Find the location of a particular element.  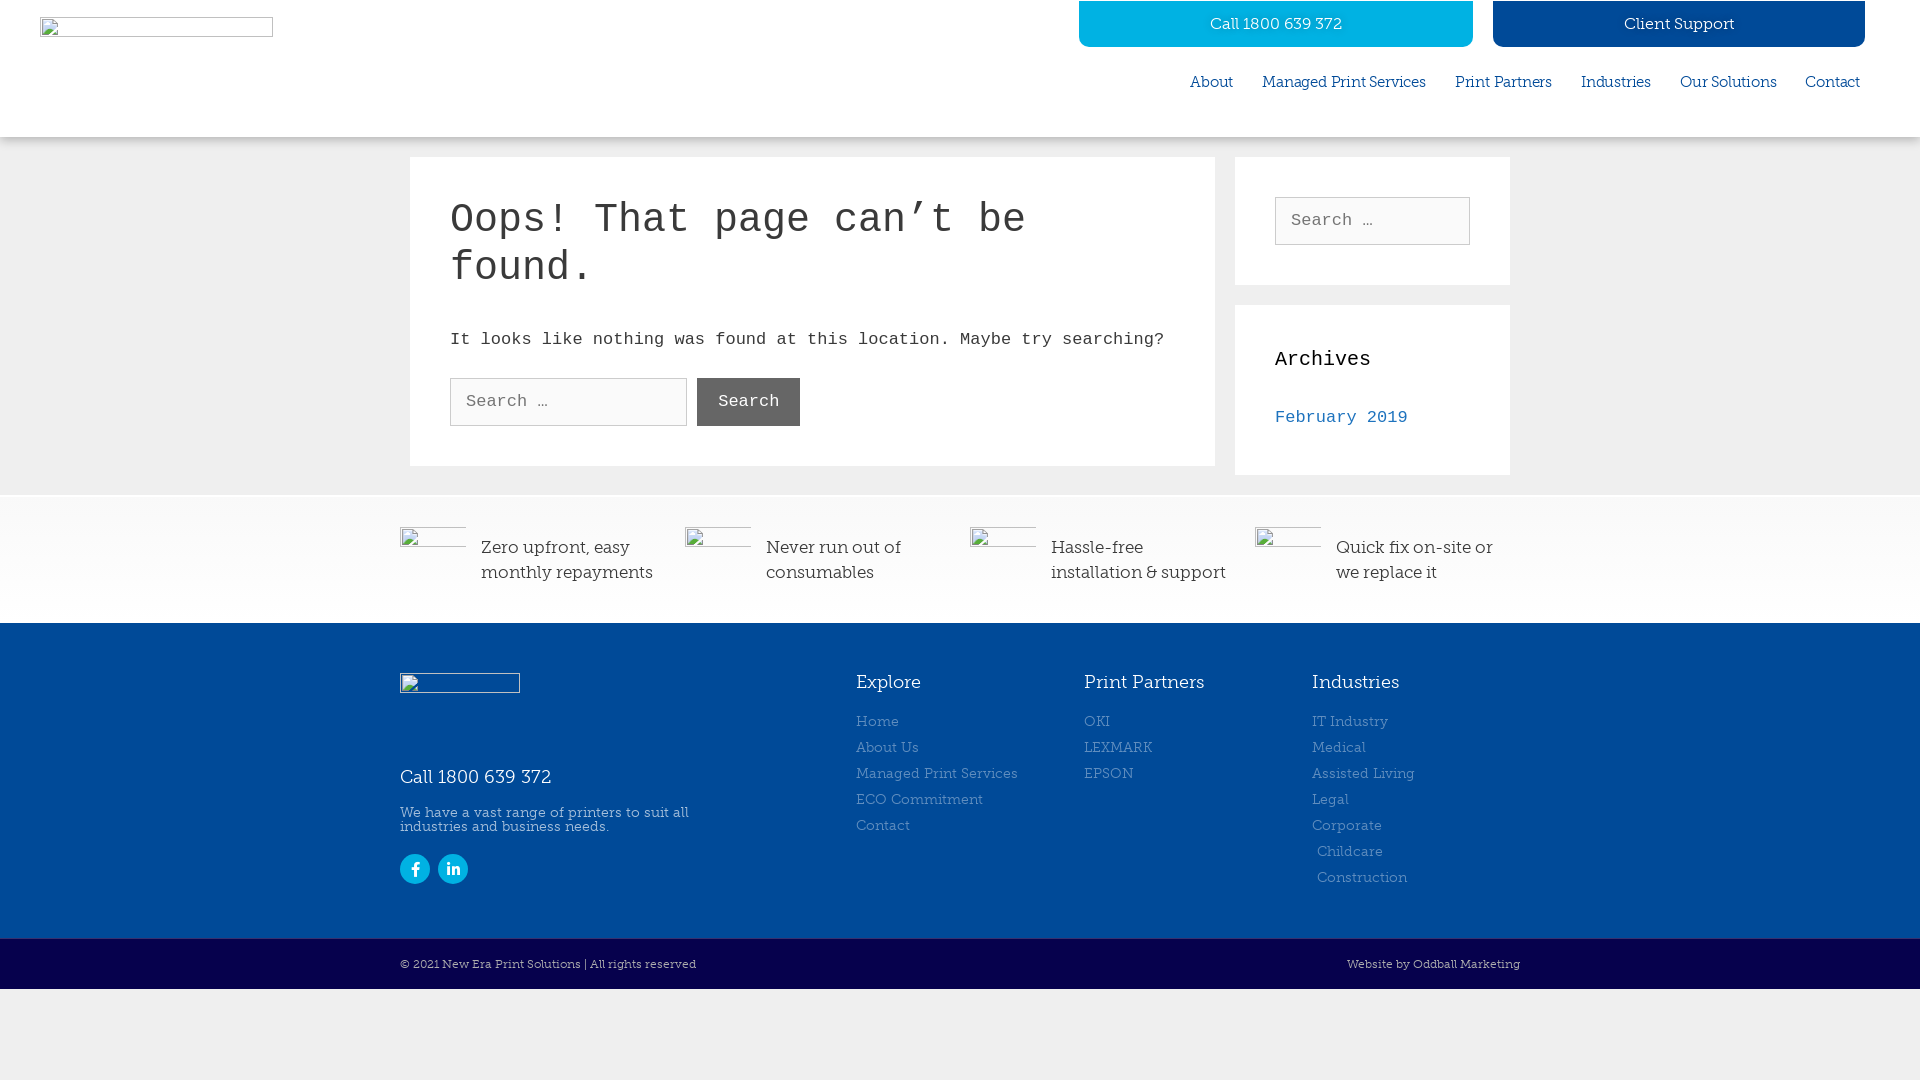

LEXMARK is located at coordinates (1188, 748).